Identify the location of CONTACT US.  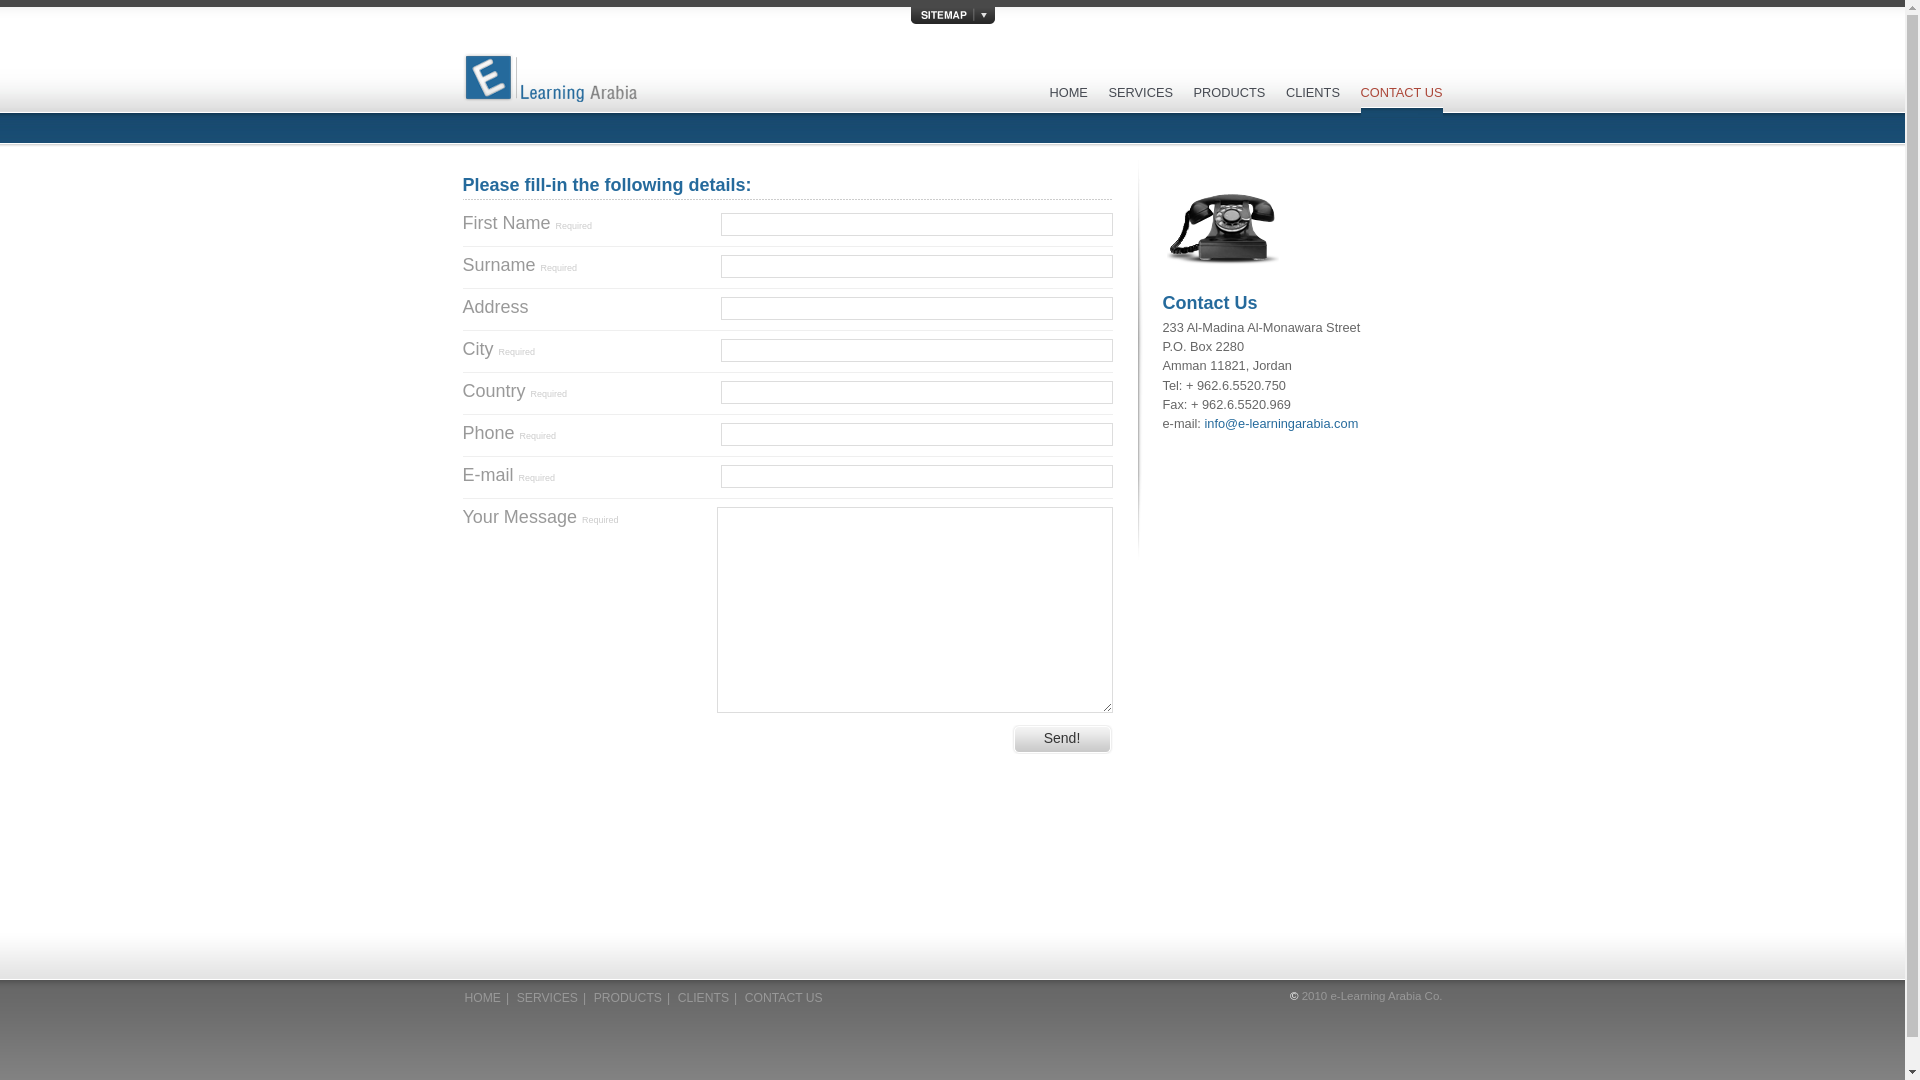
(784, 998).